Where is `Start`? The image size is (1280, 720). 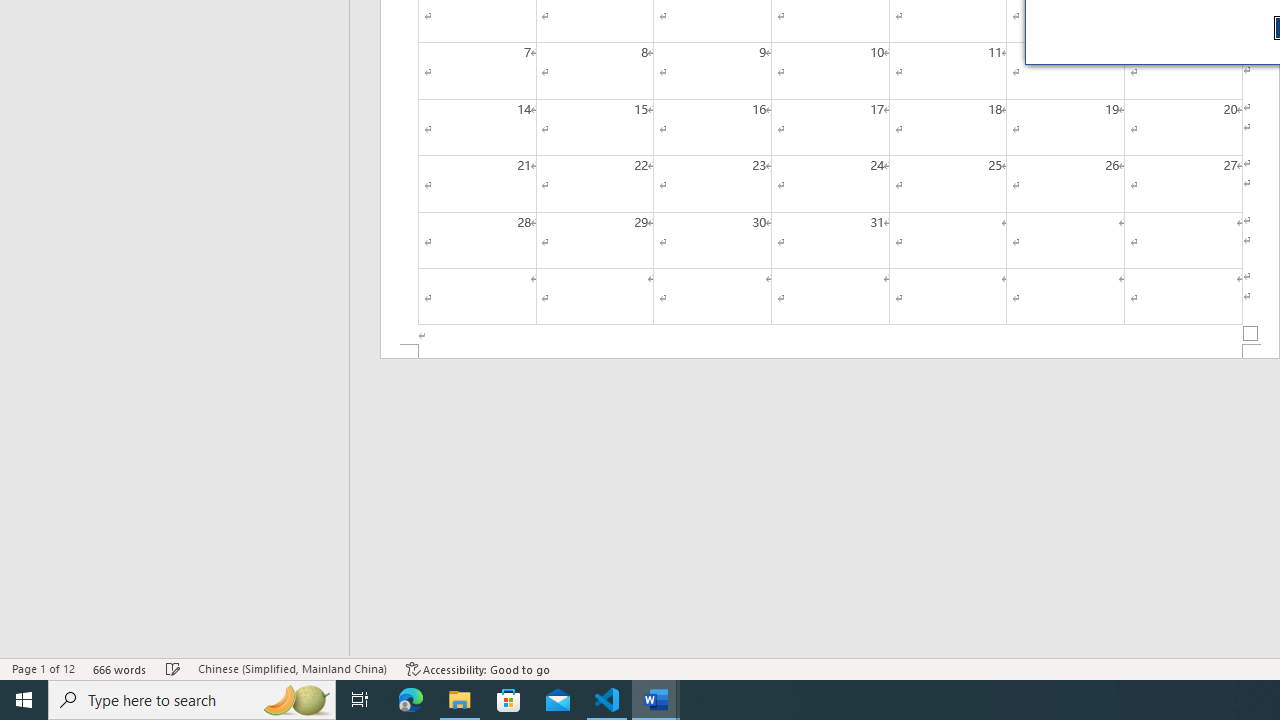
Start is located at coordinates (24, 700).